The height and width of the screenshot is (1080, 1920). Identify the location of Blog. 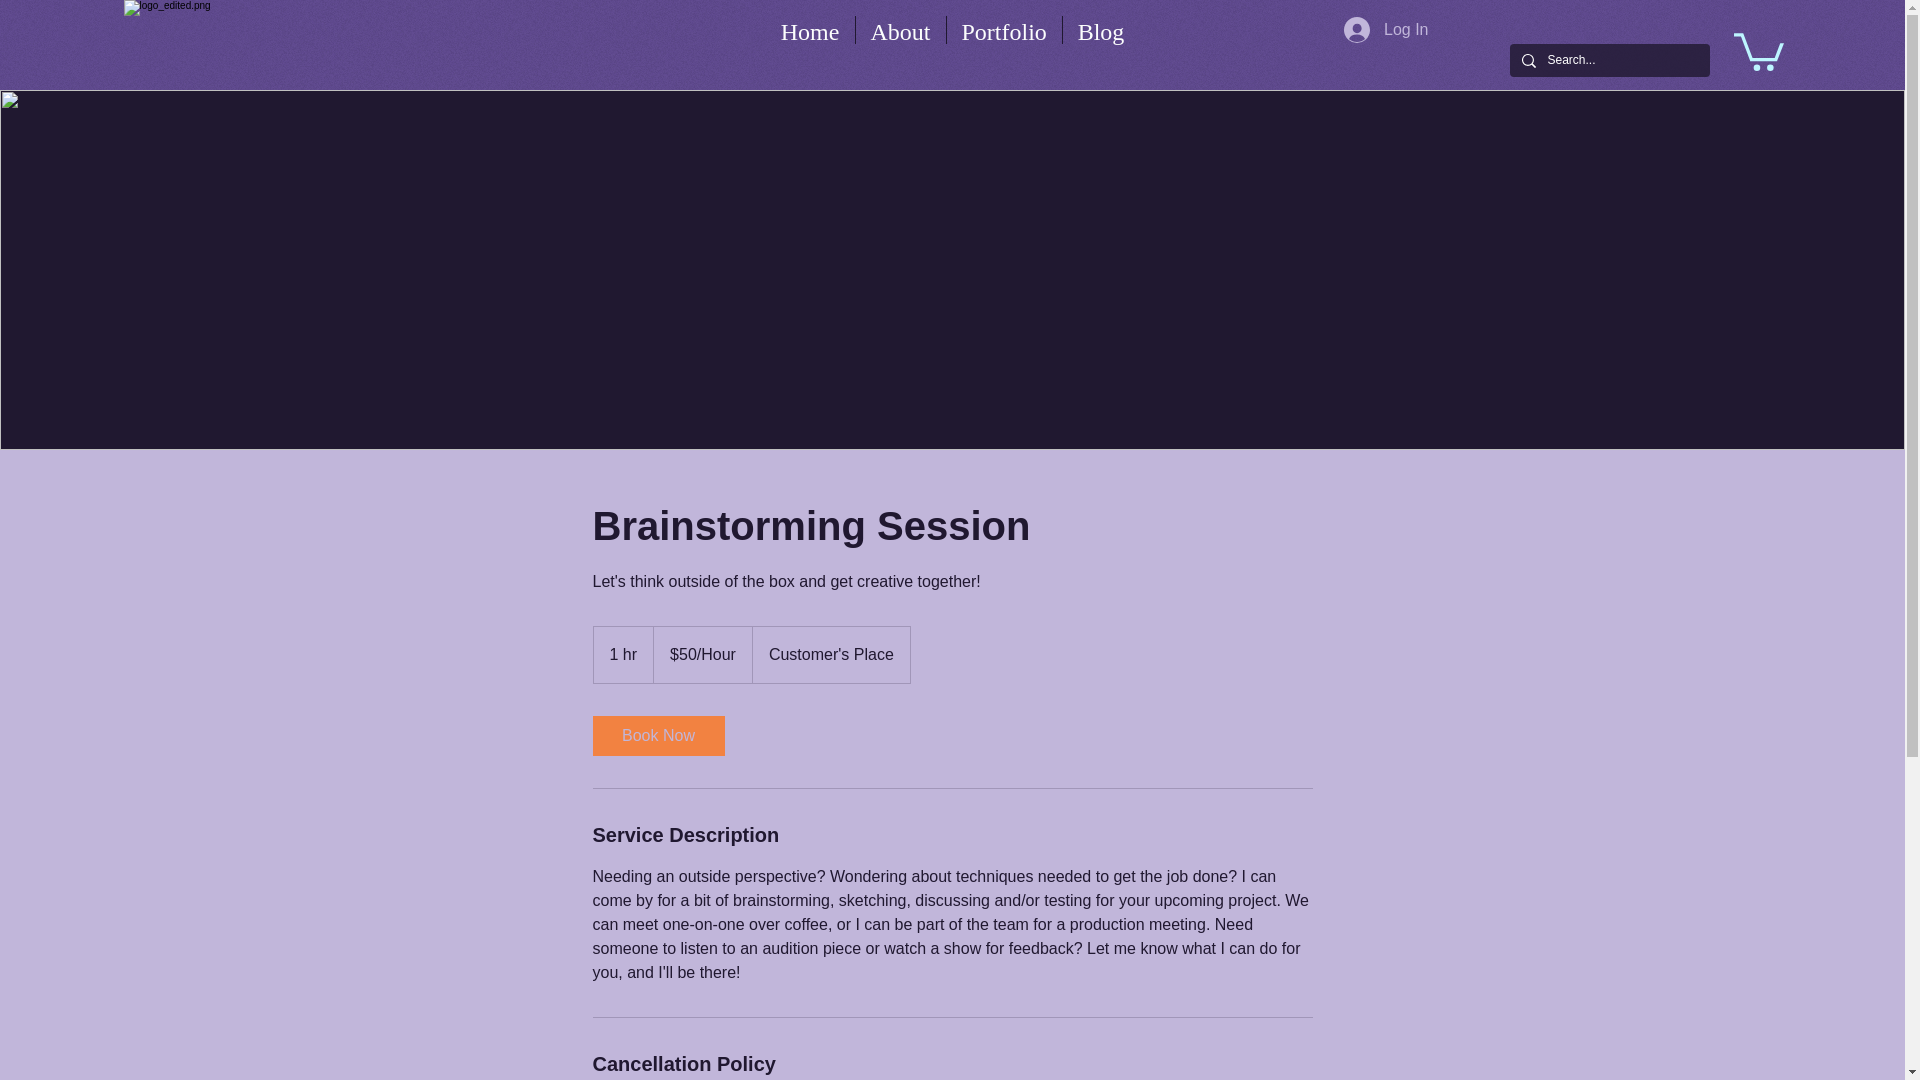
(1100, 30).